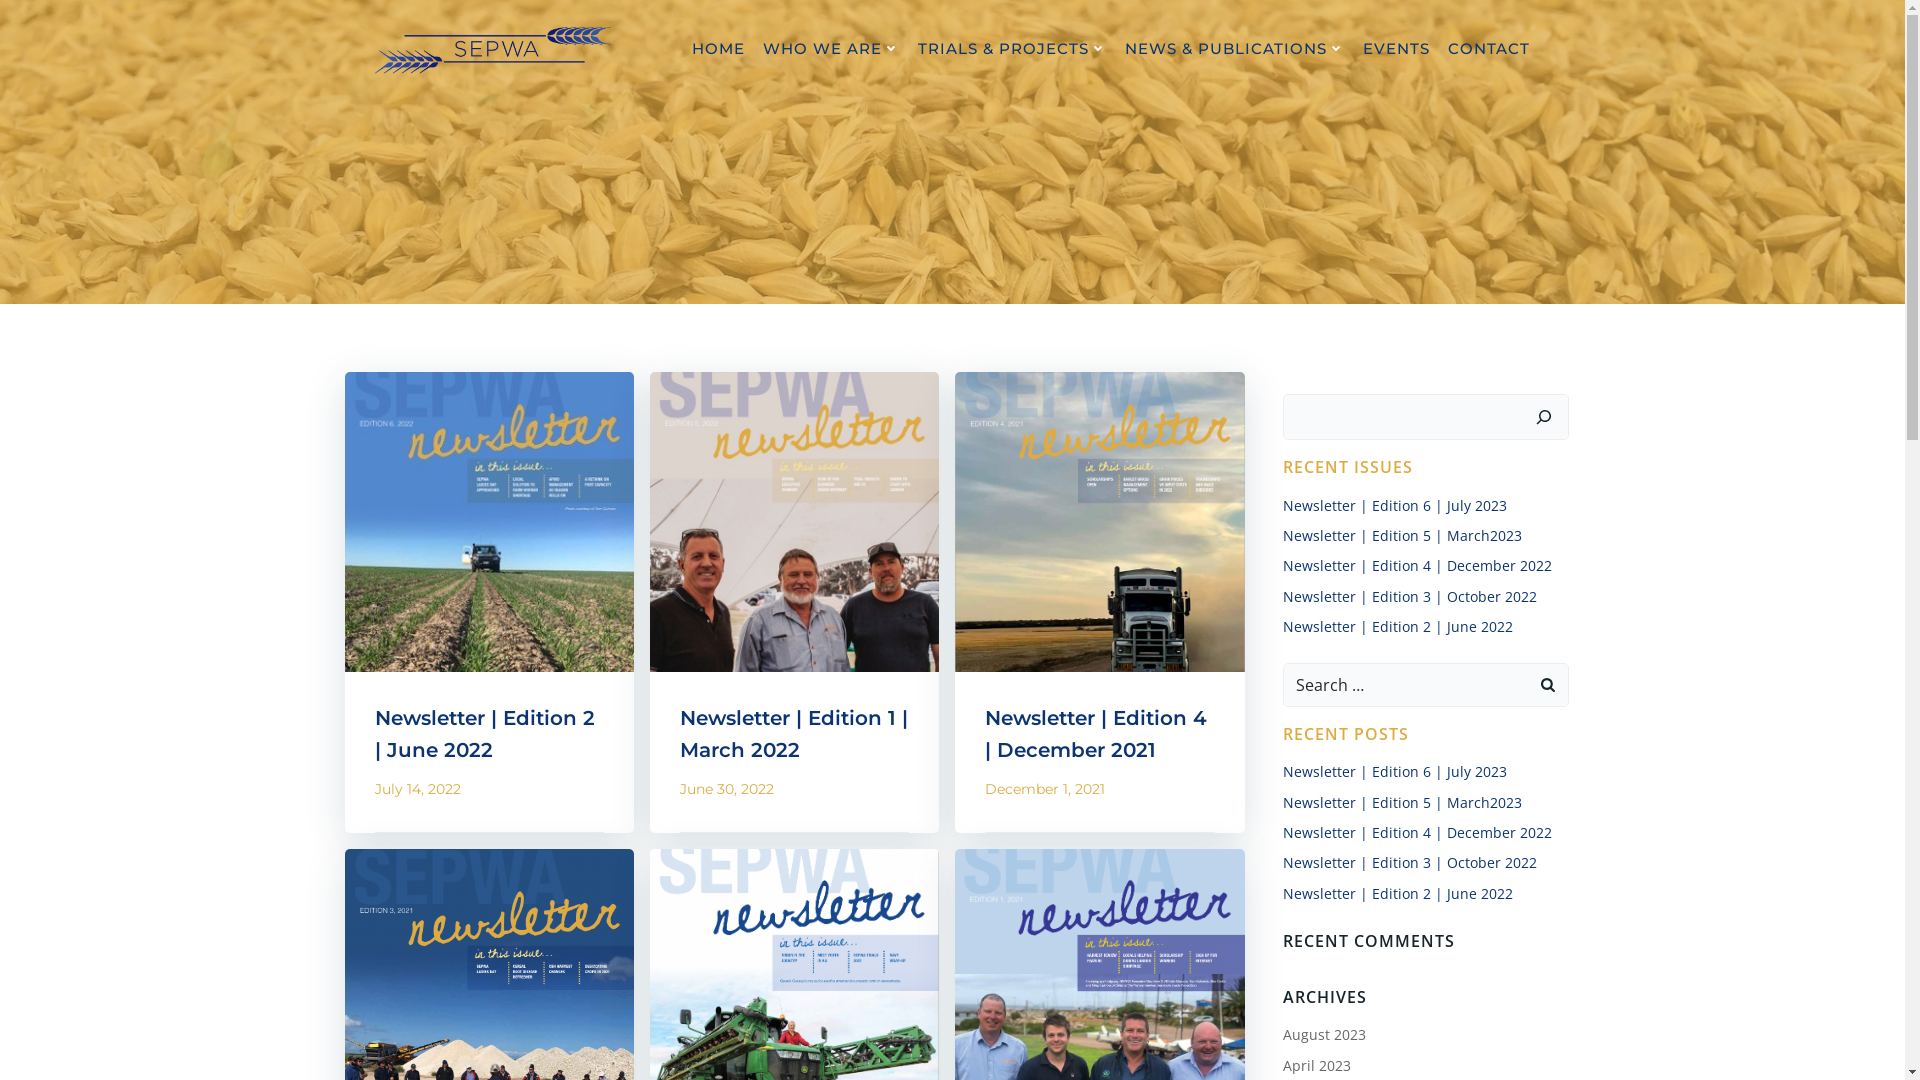 The width and height of the screenshot is (1920, 1080). Describe the element at coordinates (488, 998) in the screenshot. I see `Newsletter | Edition 3 | October 2021` at that location.